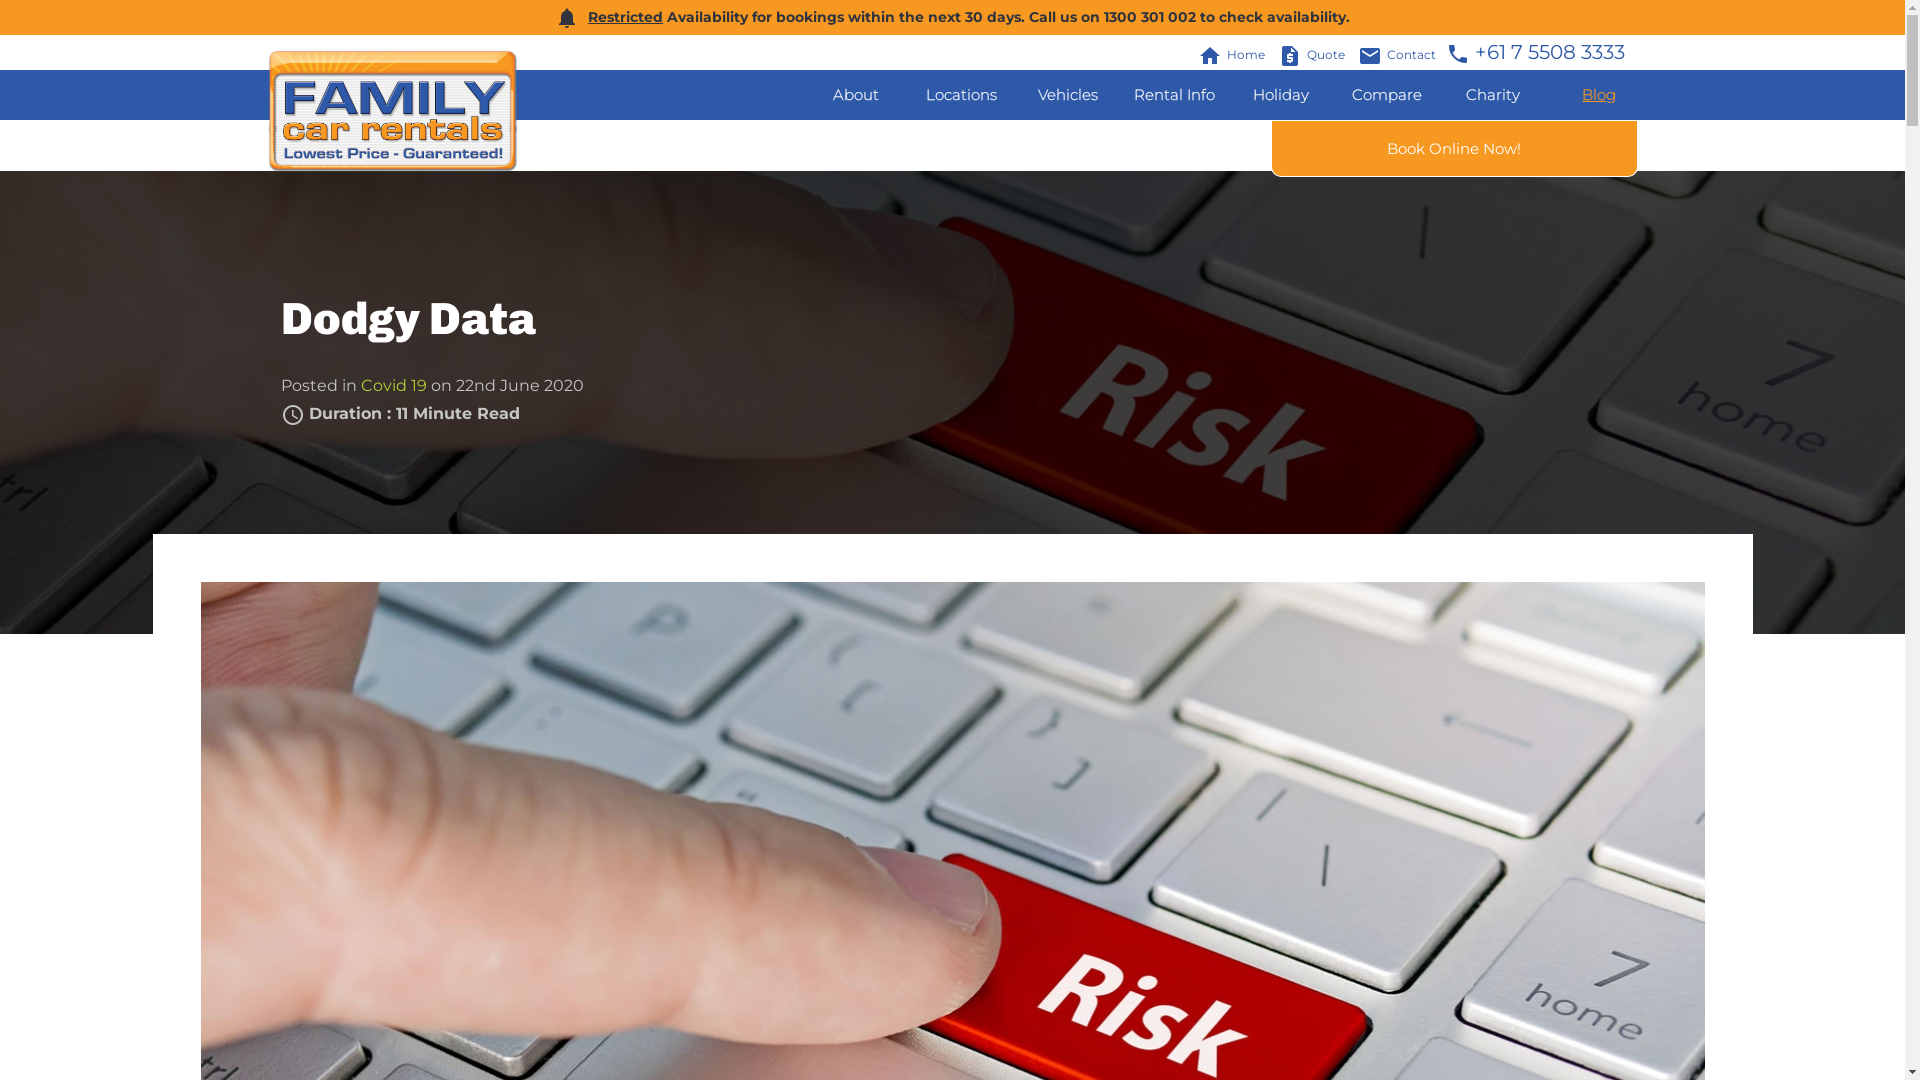 The image size is (1920, 1080). I want to click on Covid 19, so click(393, 386).